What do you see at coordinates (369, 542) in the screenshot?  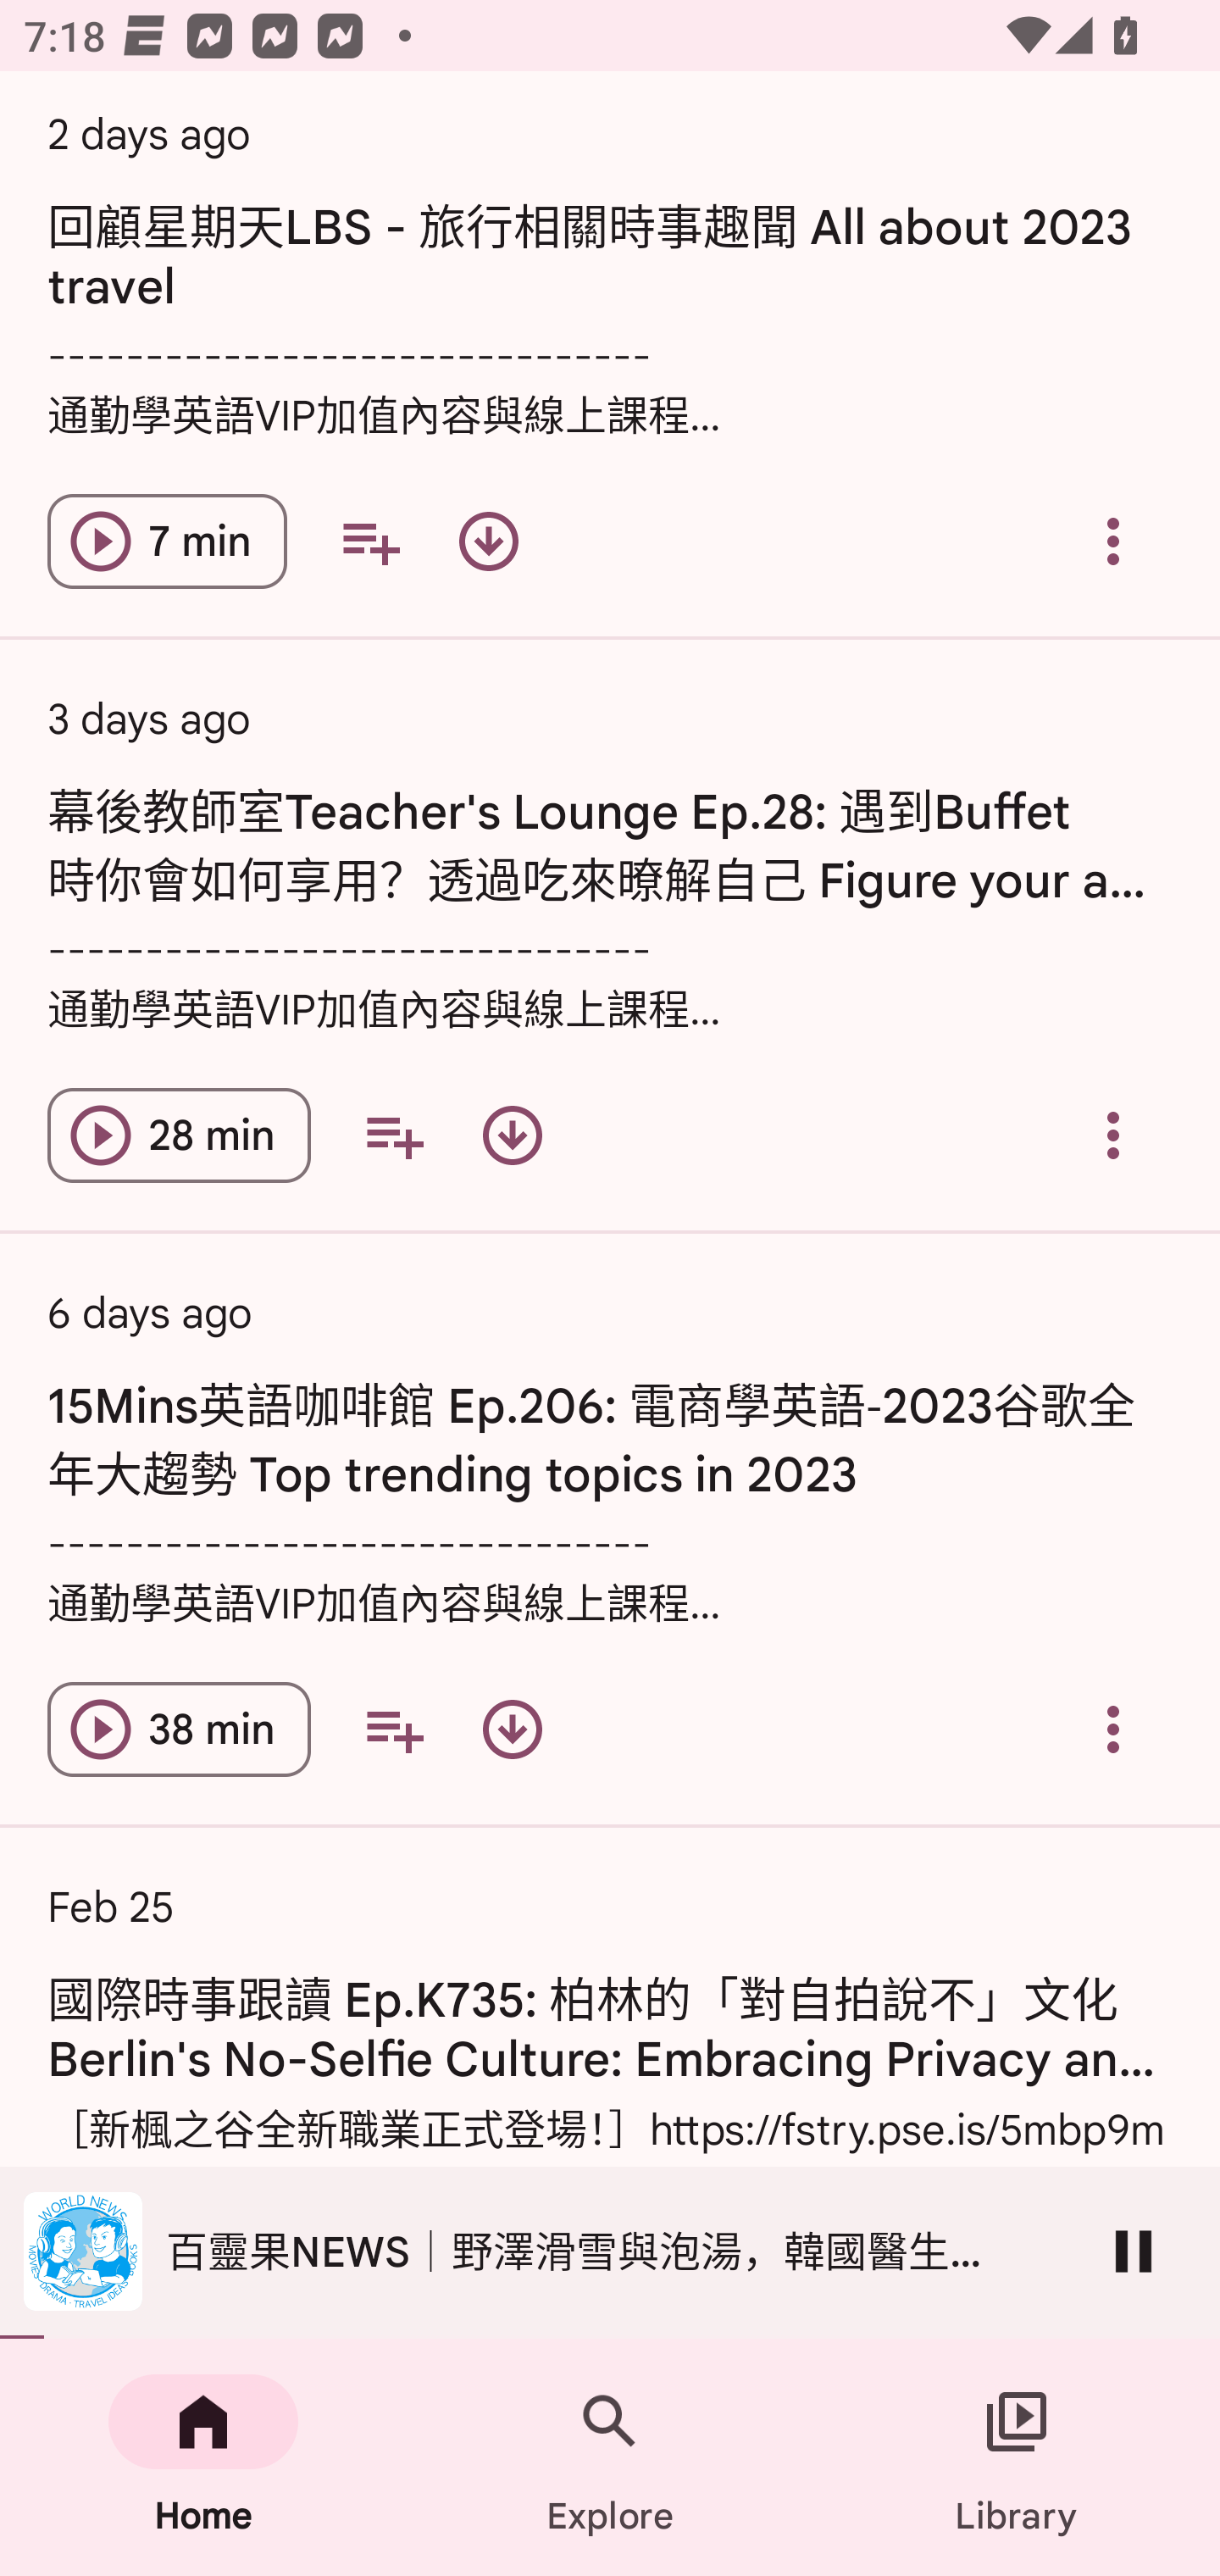 I see `Add to your queue` at bounding box center [369, 542].